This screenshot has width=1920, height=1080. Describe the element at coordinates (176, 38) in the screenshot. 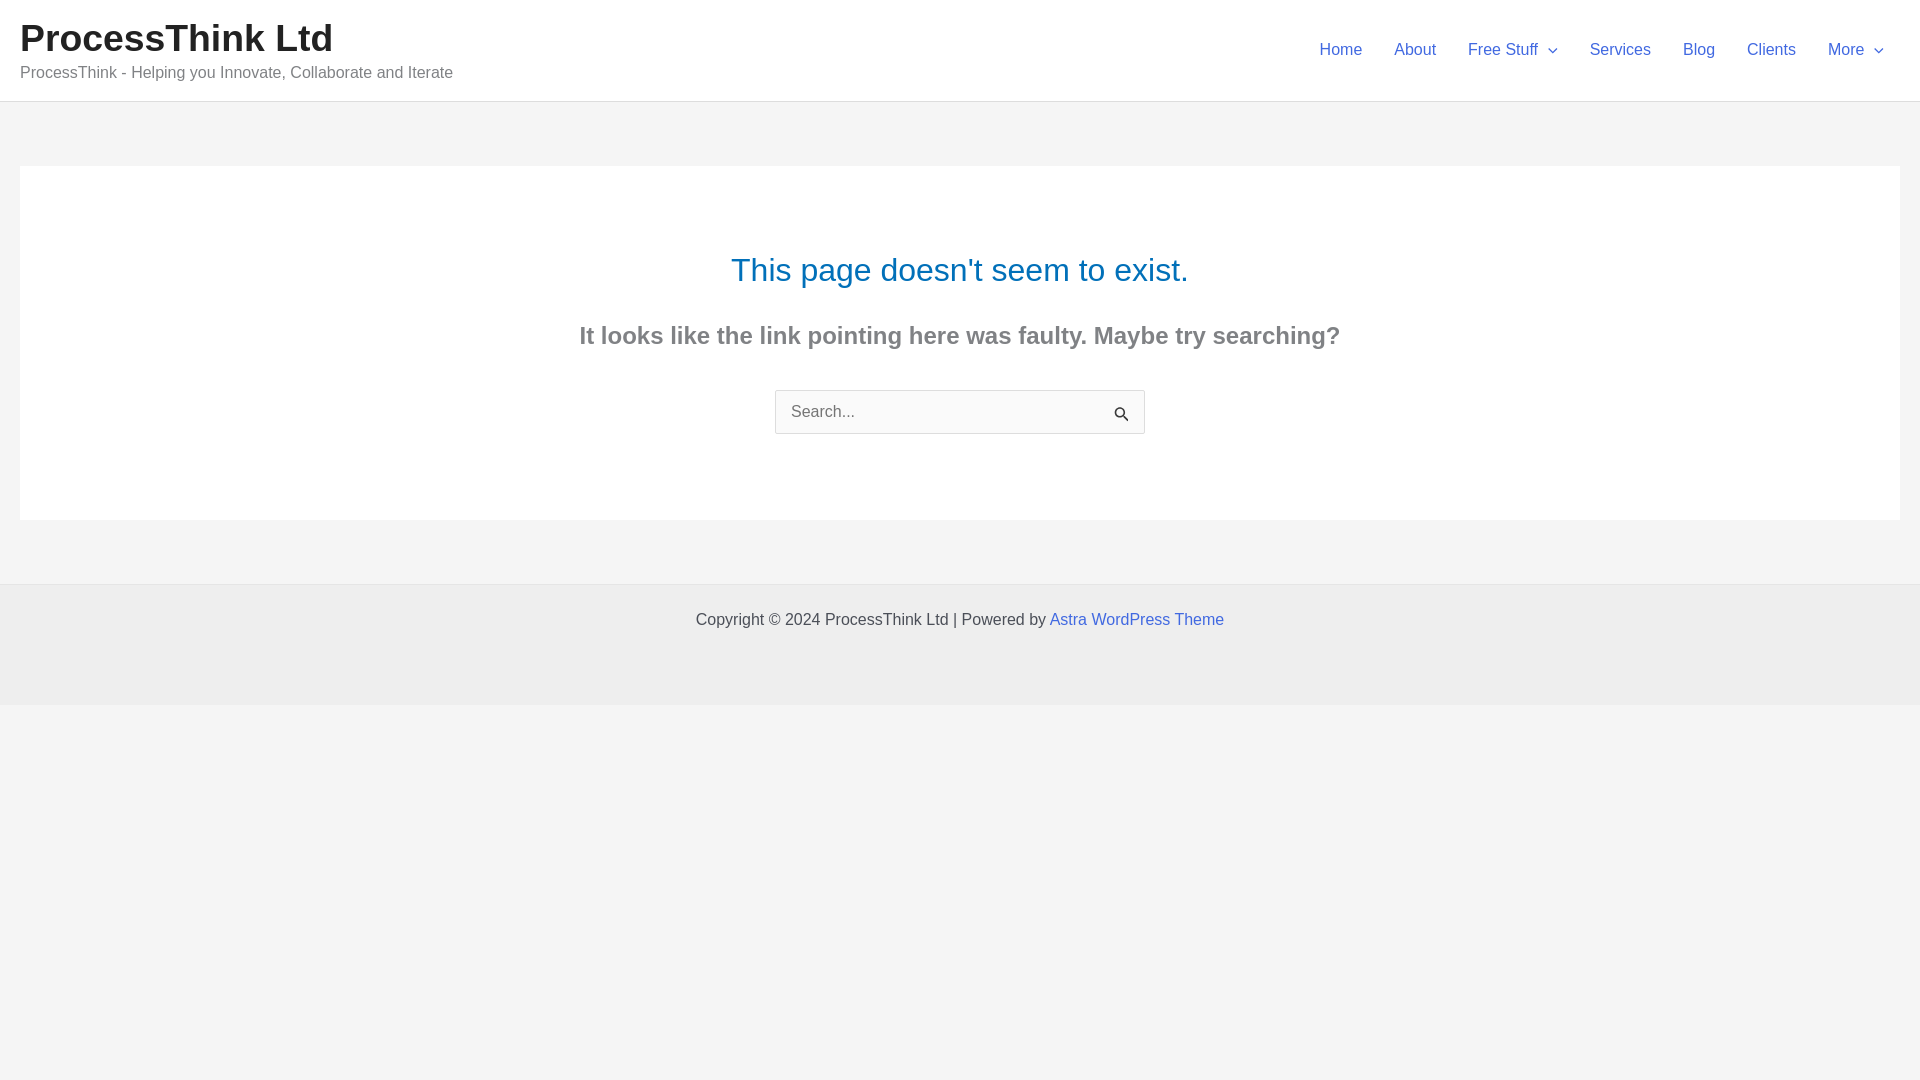

I see `ProcessThink Ltd` at that location.